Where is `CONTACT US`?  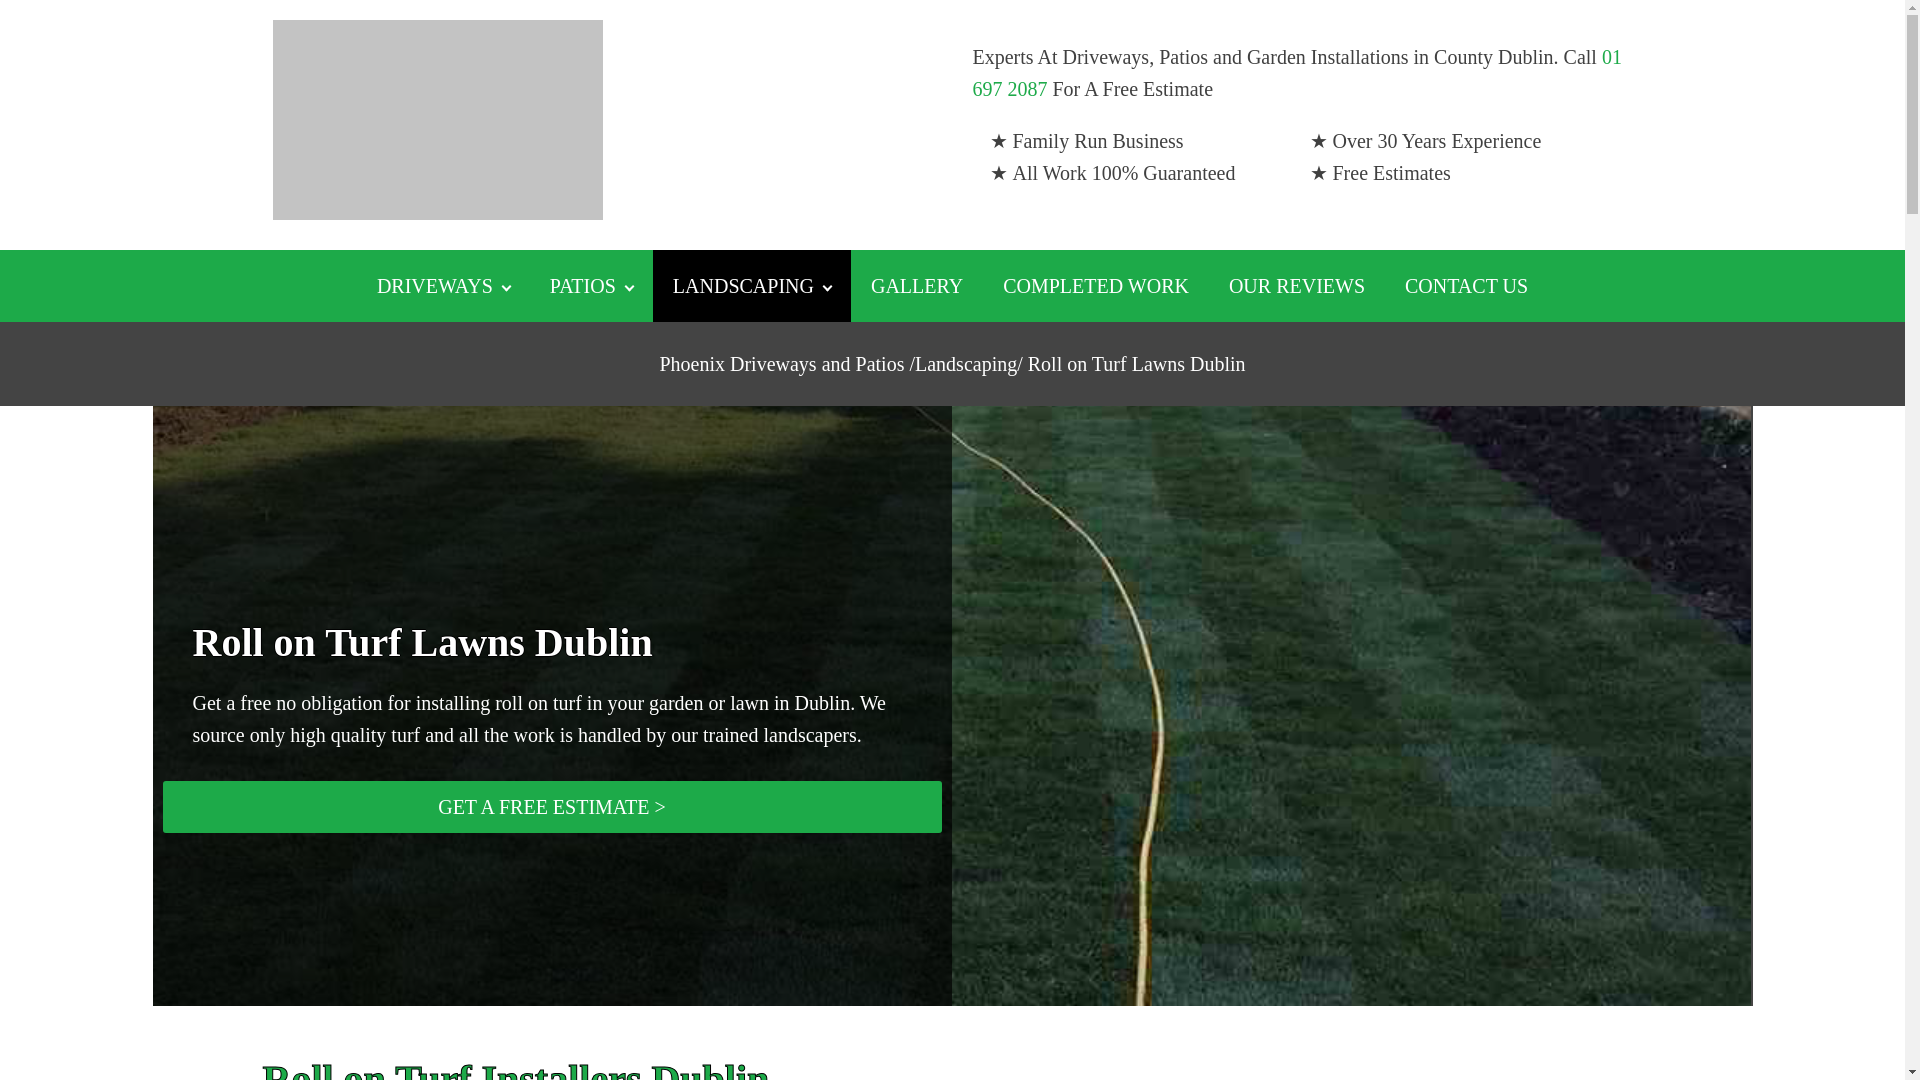 CONTACT US is located at coordinates (1466, 285).